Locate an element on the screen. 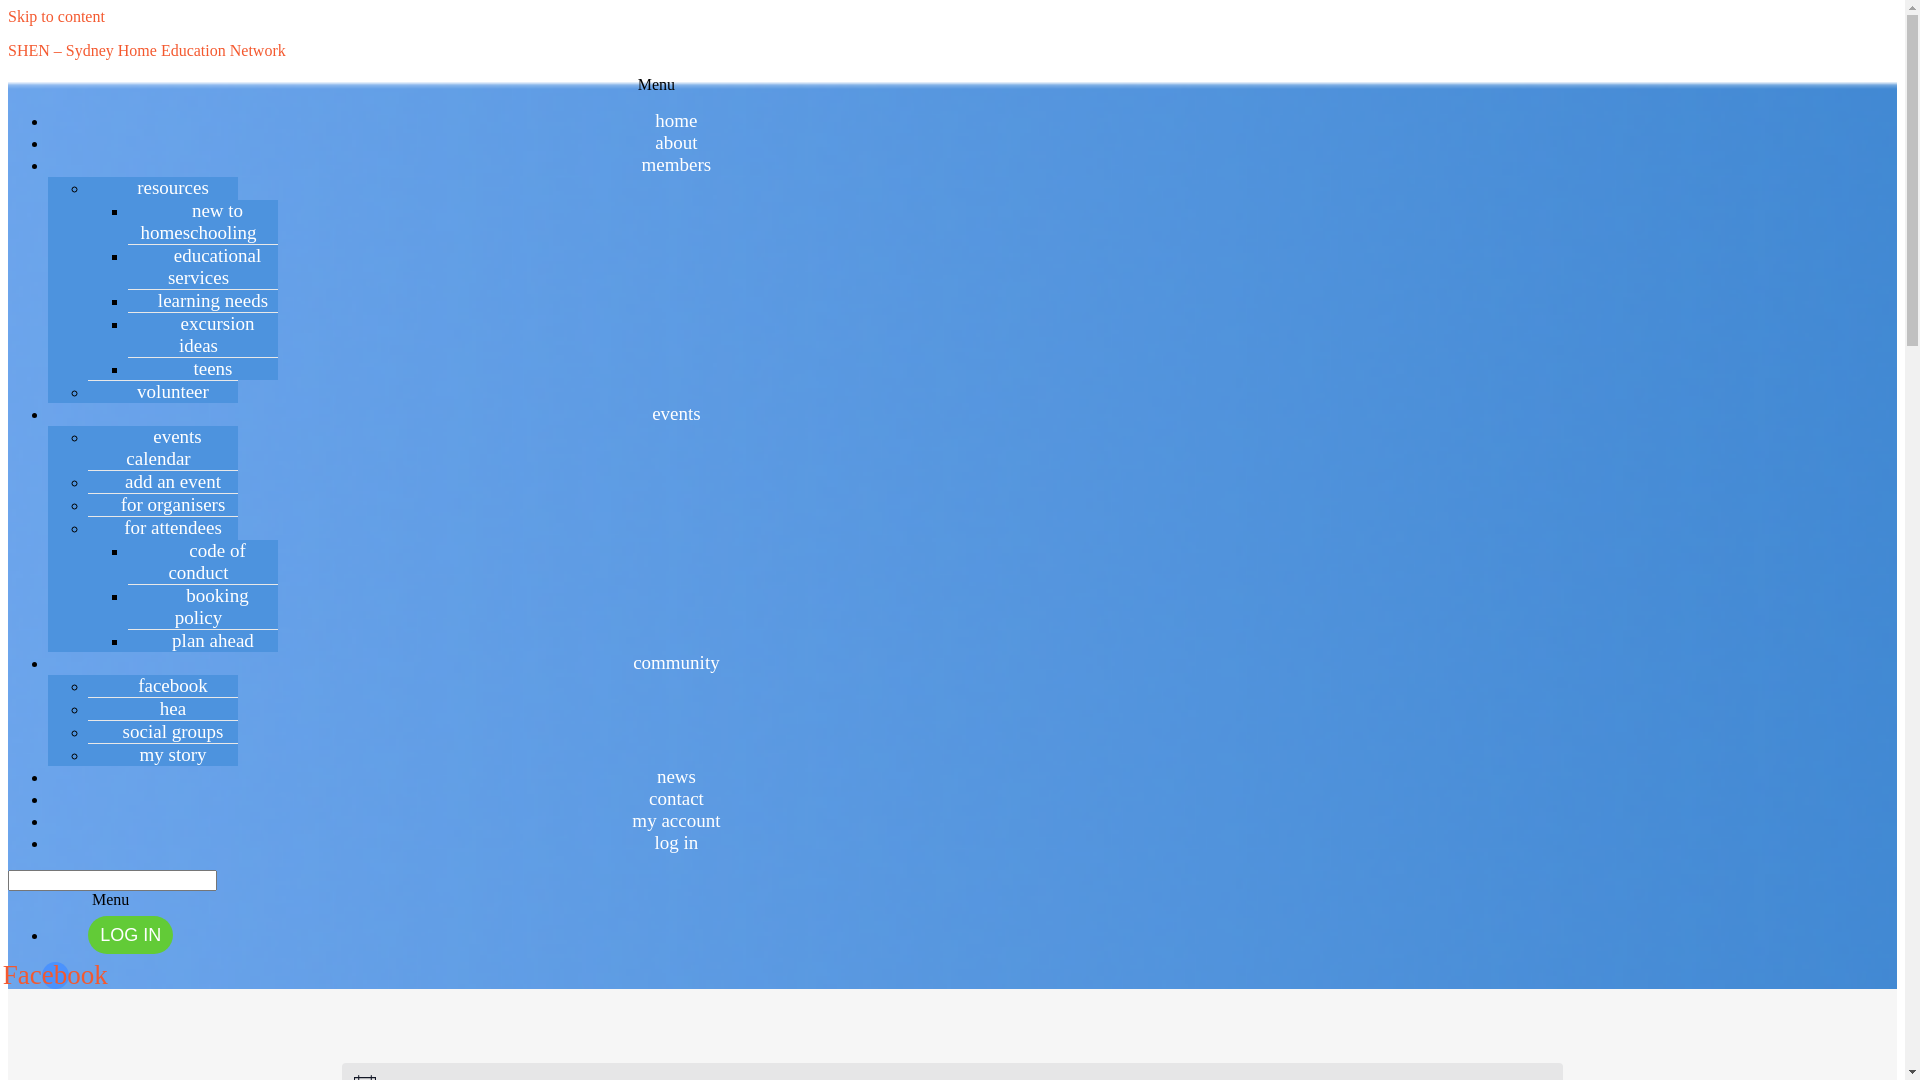 The width and height of the screenshot is (1920, 1080). code of conduct is located at coordinates (202, 562).